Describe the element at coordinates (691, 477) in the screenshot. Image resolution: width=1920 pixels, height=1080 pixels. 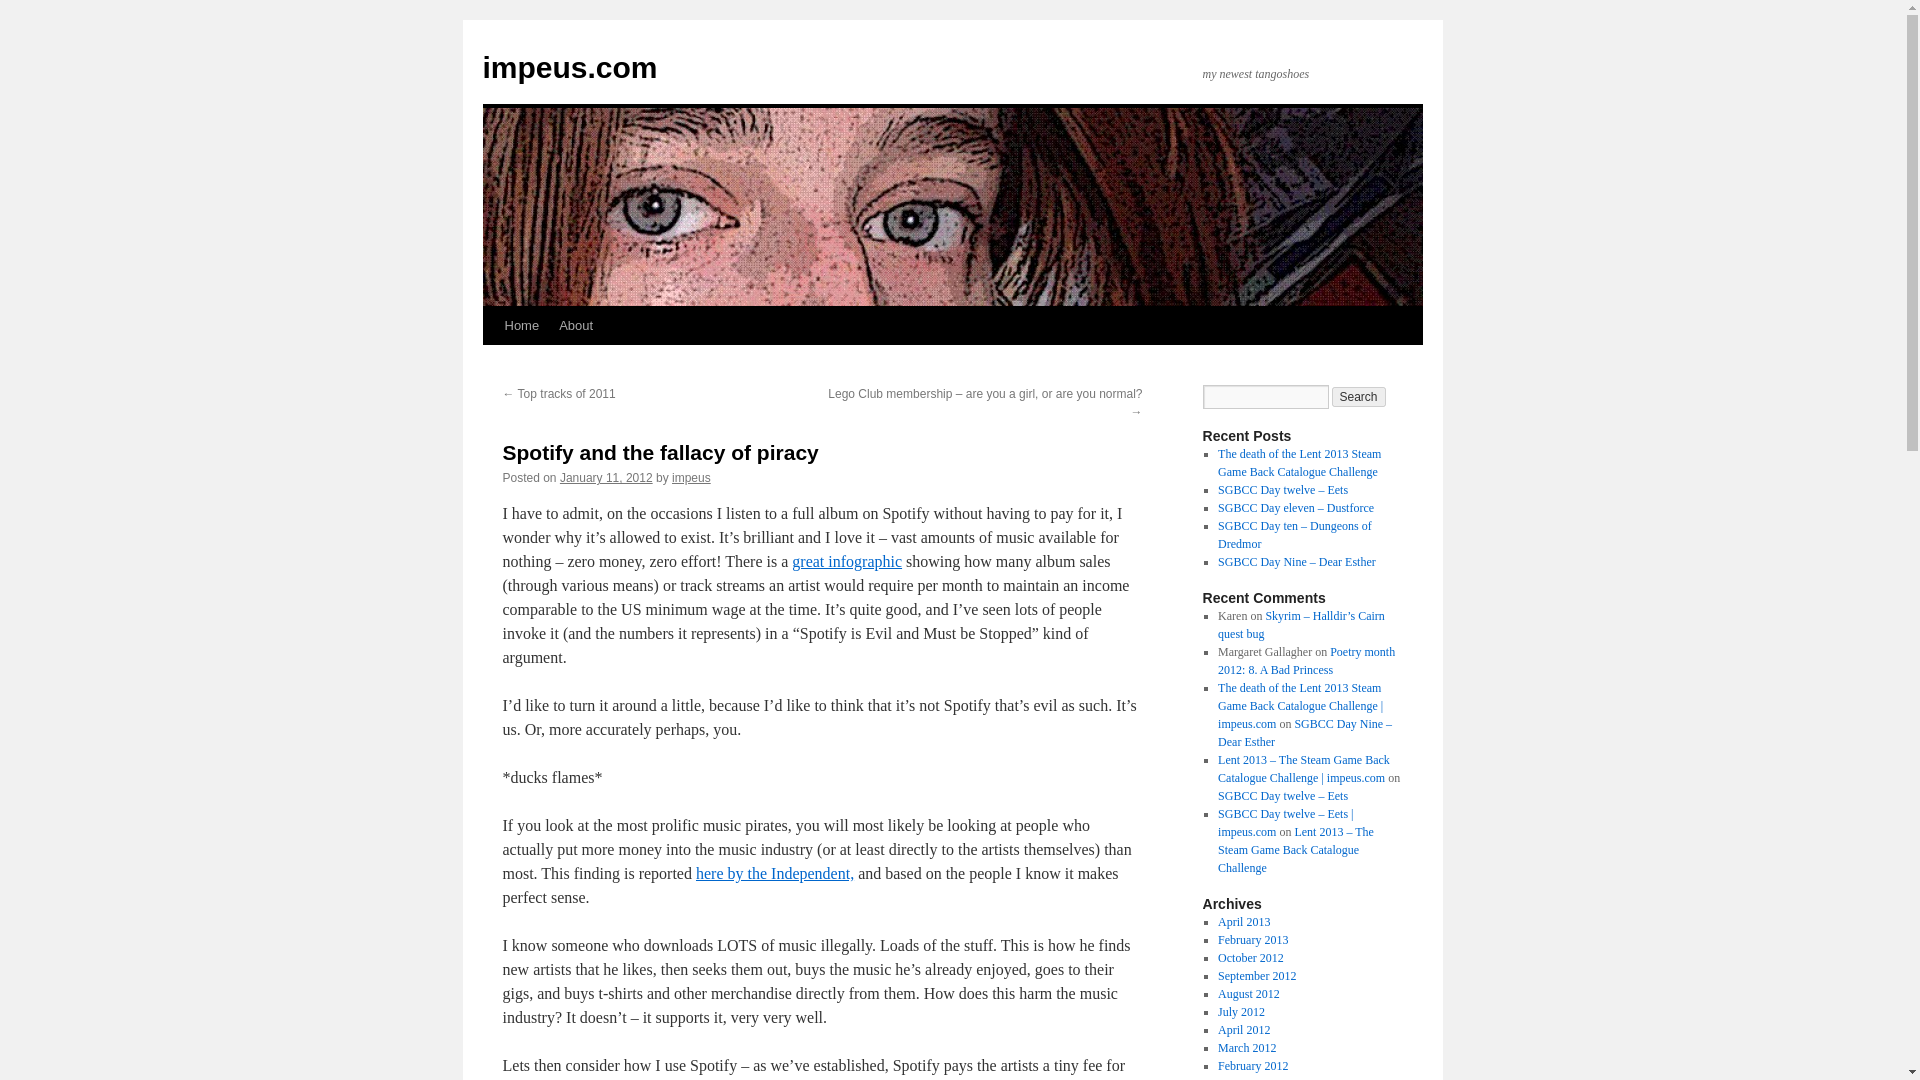
I see `impeus` at that location.